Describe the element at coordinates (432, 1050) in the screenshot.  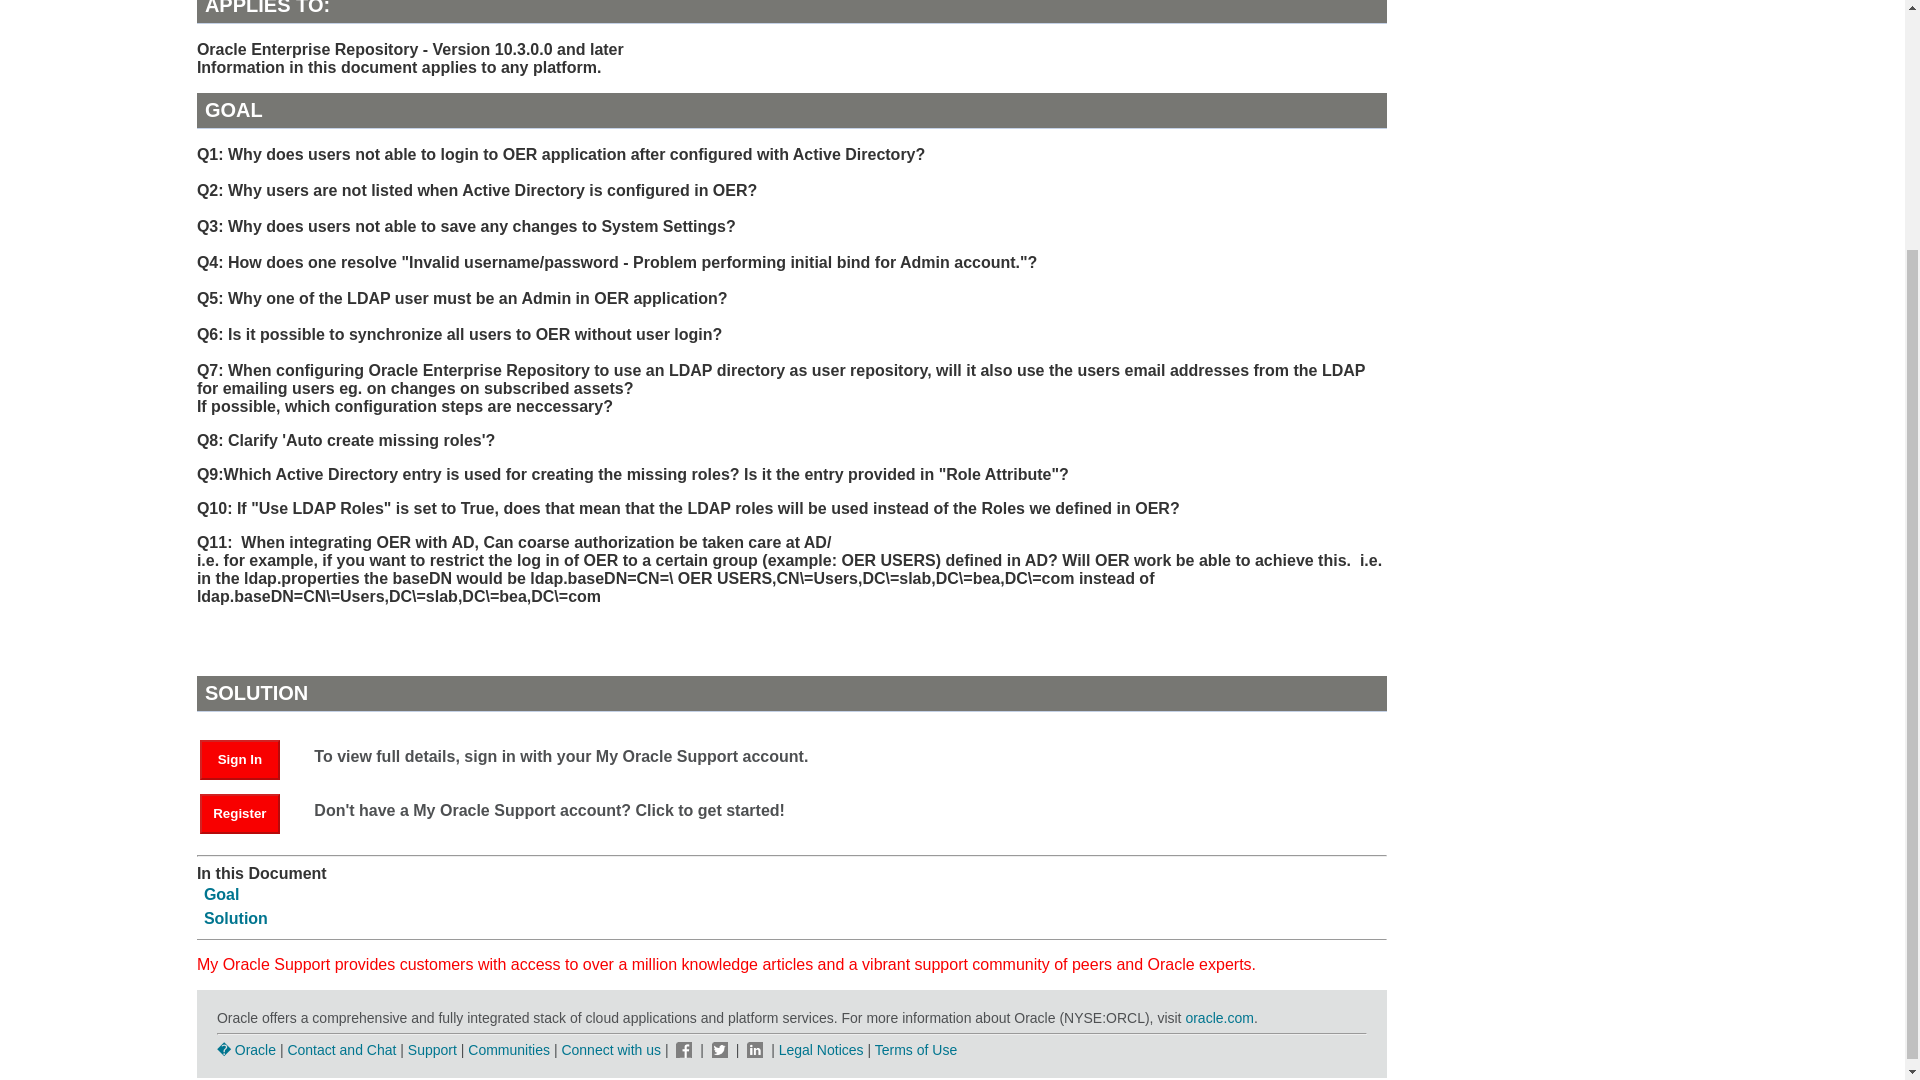
I see `Support` at that location.